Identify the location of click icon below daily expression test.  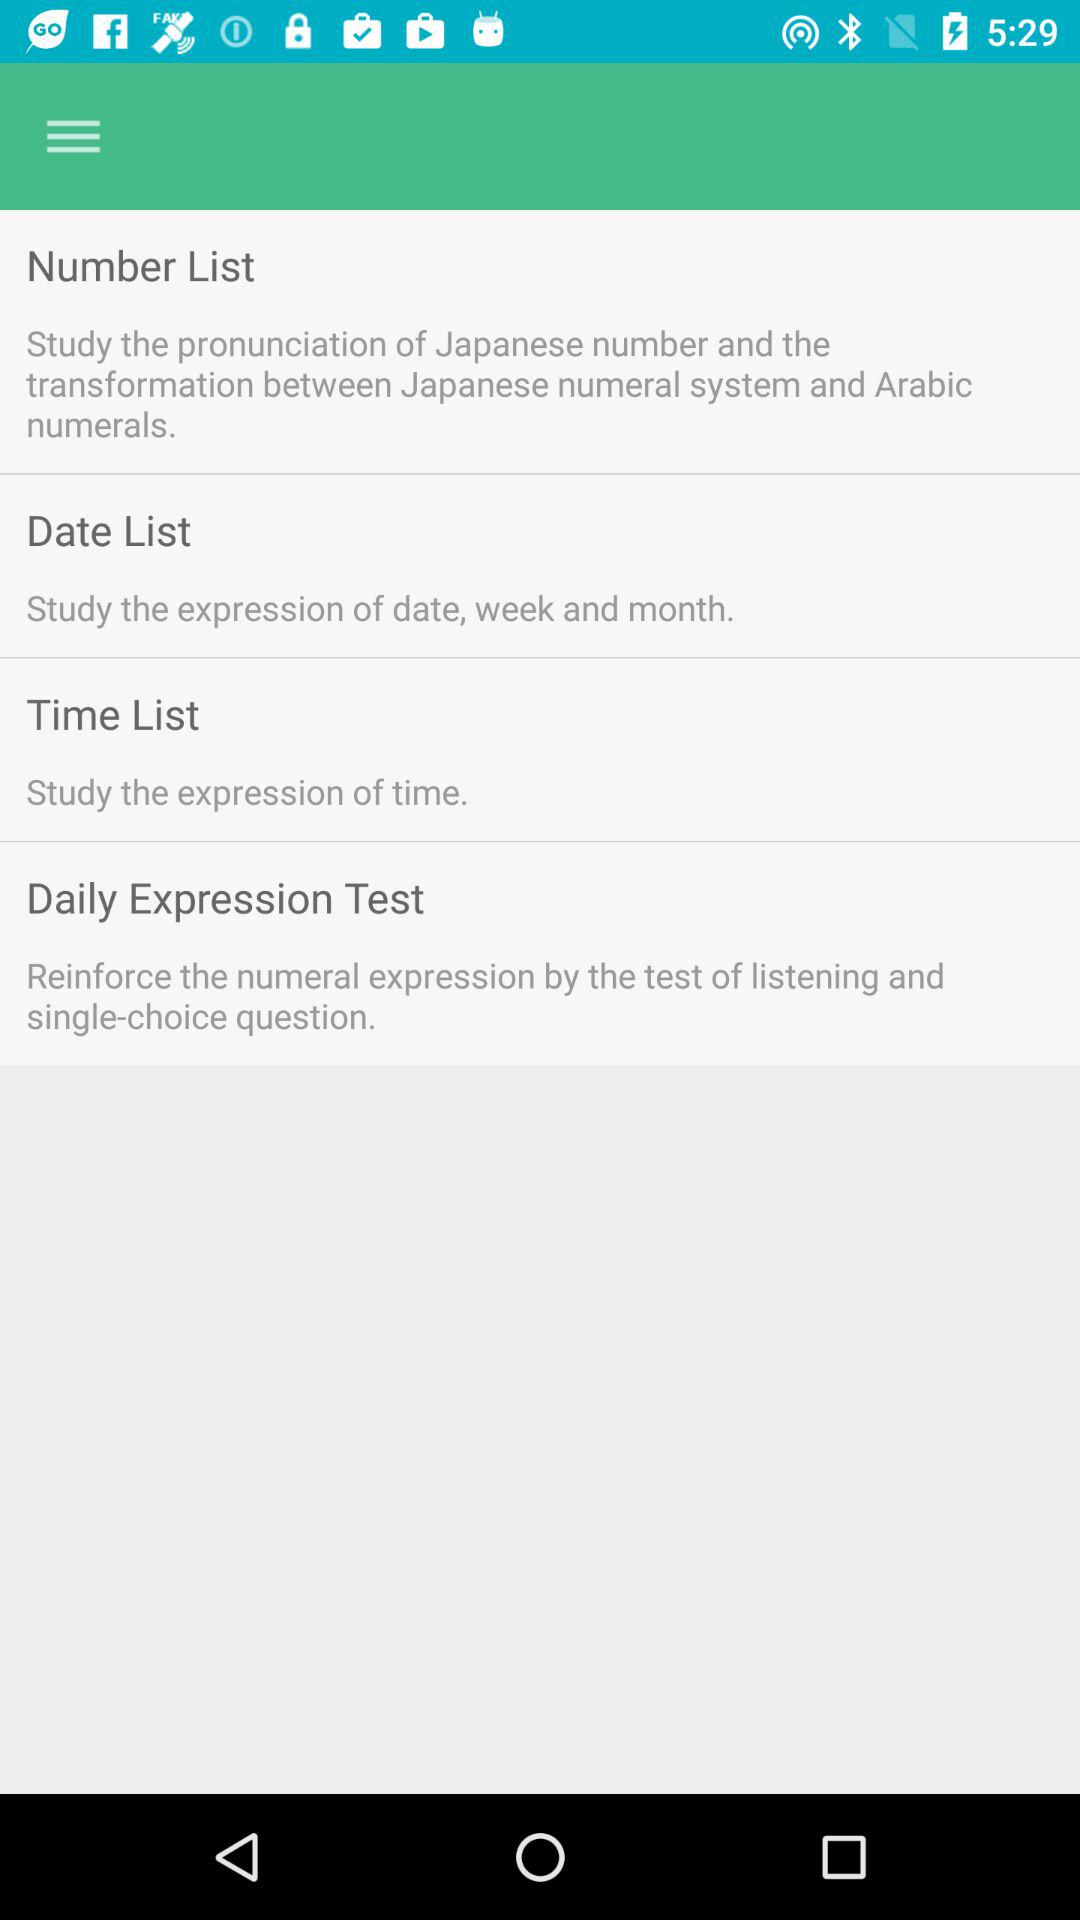
(514, 994).